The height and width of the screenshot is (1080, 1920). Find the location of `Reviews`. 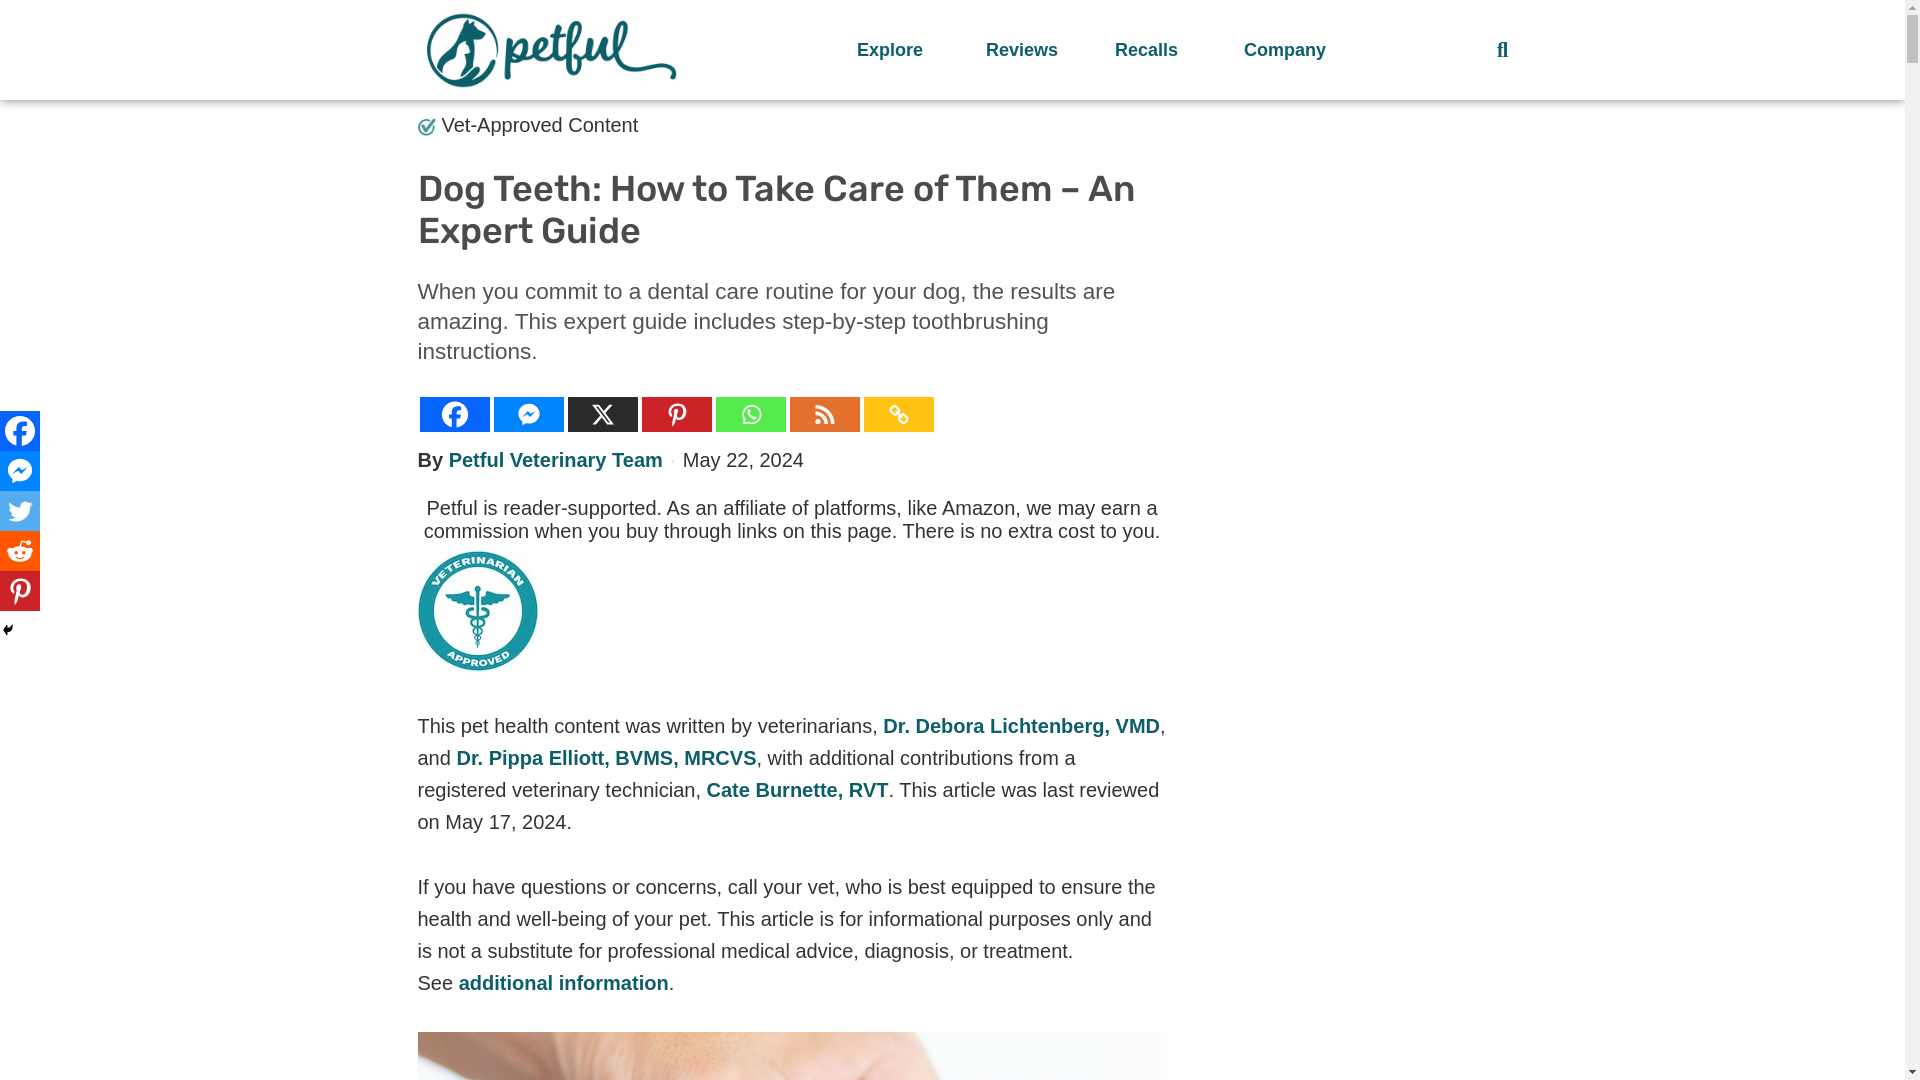

Reviews is located at coordinates (1030, 50).